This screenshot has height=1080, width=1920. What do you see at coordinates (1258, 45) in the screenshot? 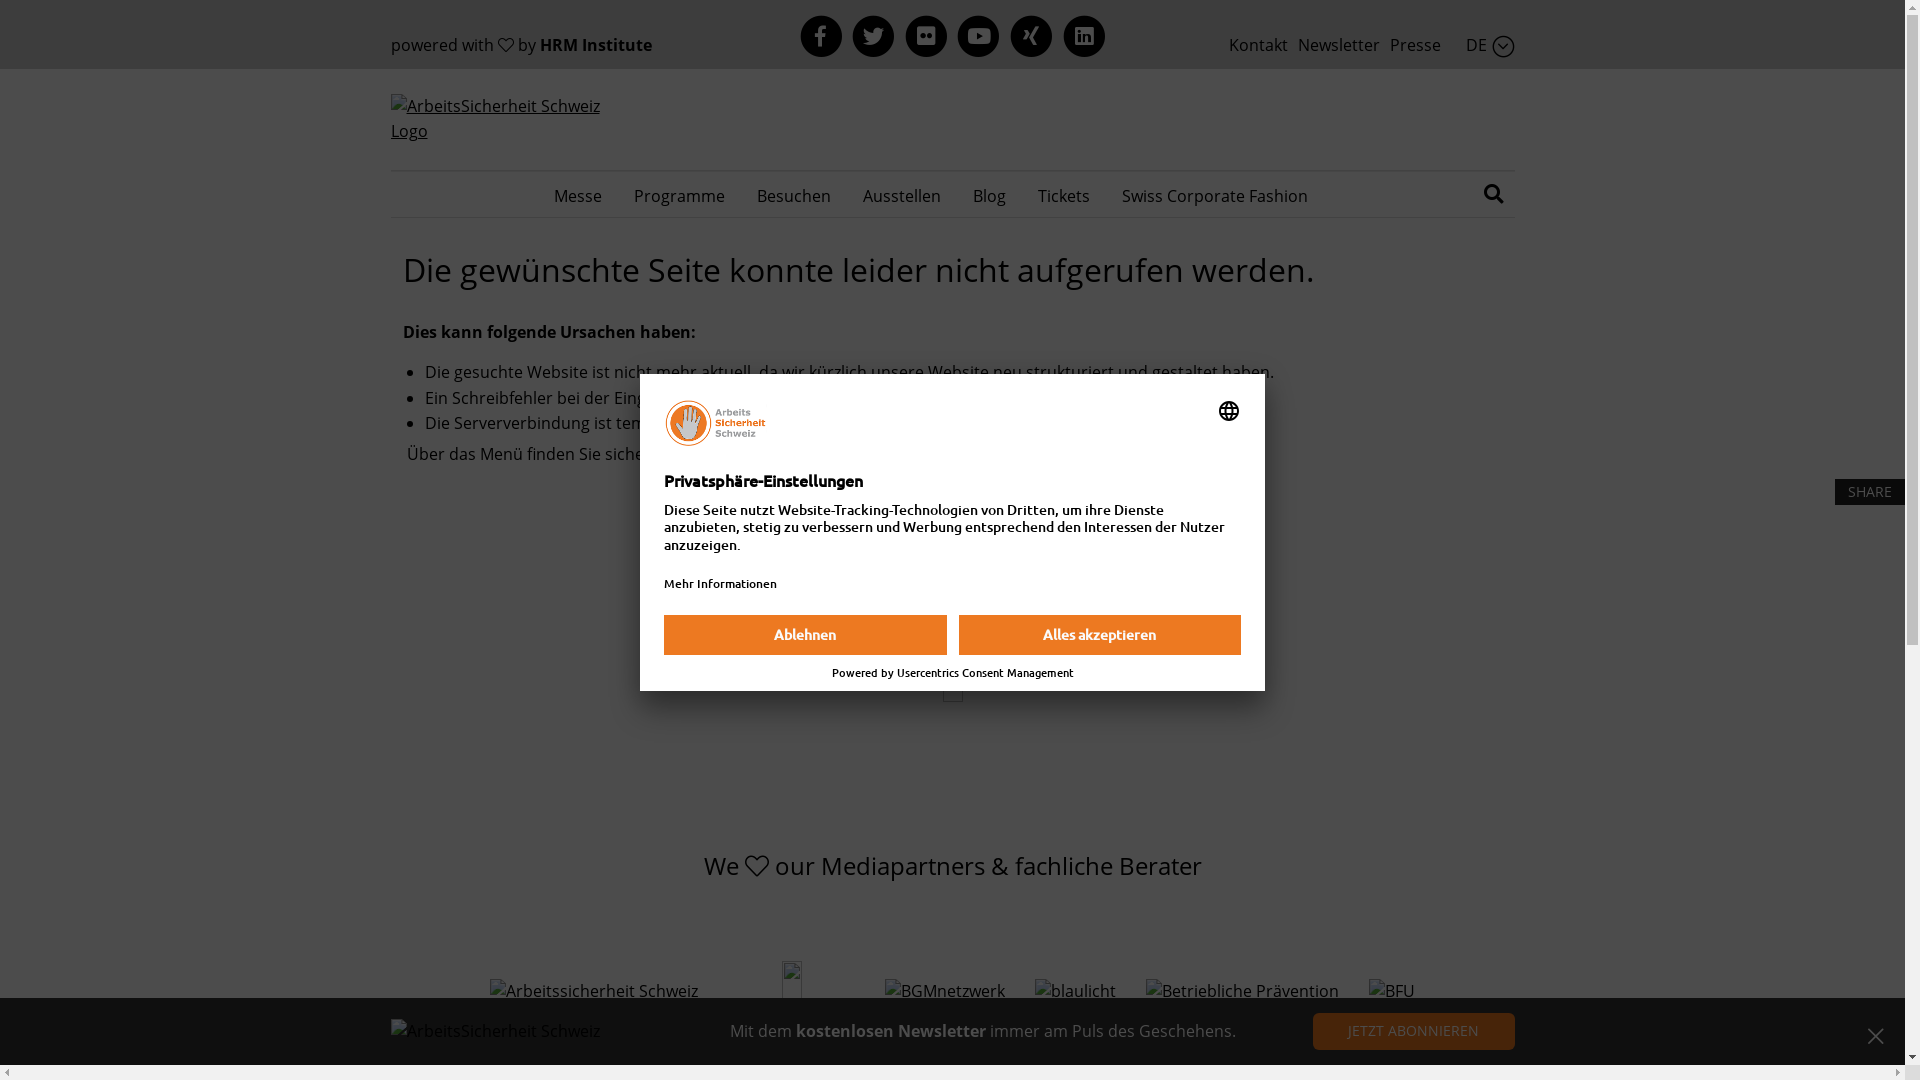
I see `Kontakt` at bounding box center [1258, 45].